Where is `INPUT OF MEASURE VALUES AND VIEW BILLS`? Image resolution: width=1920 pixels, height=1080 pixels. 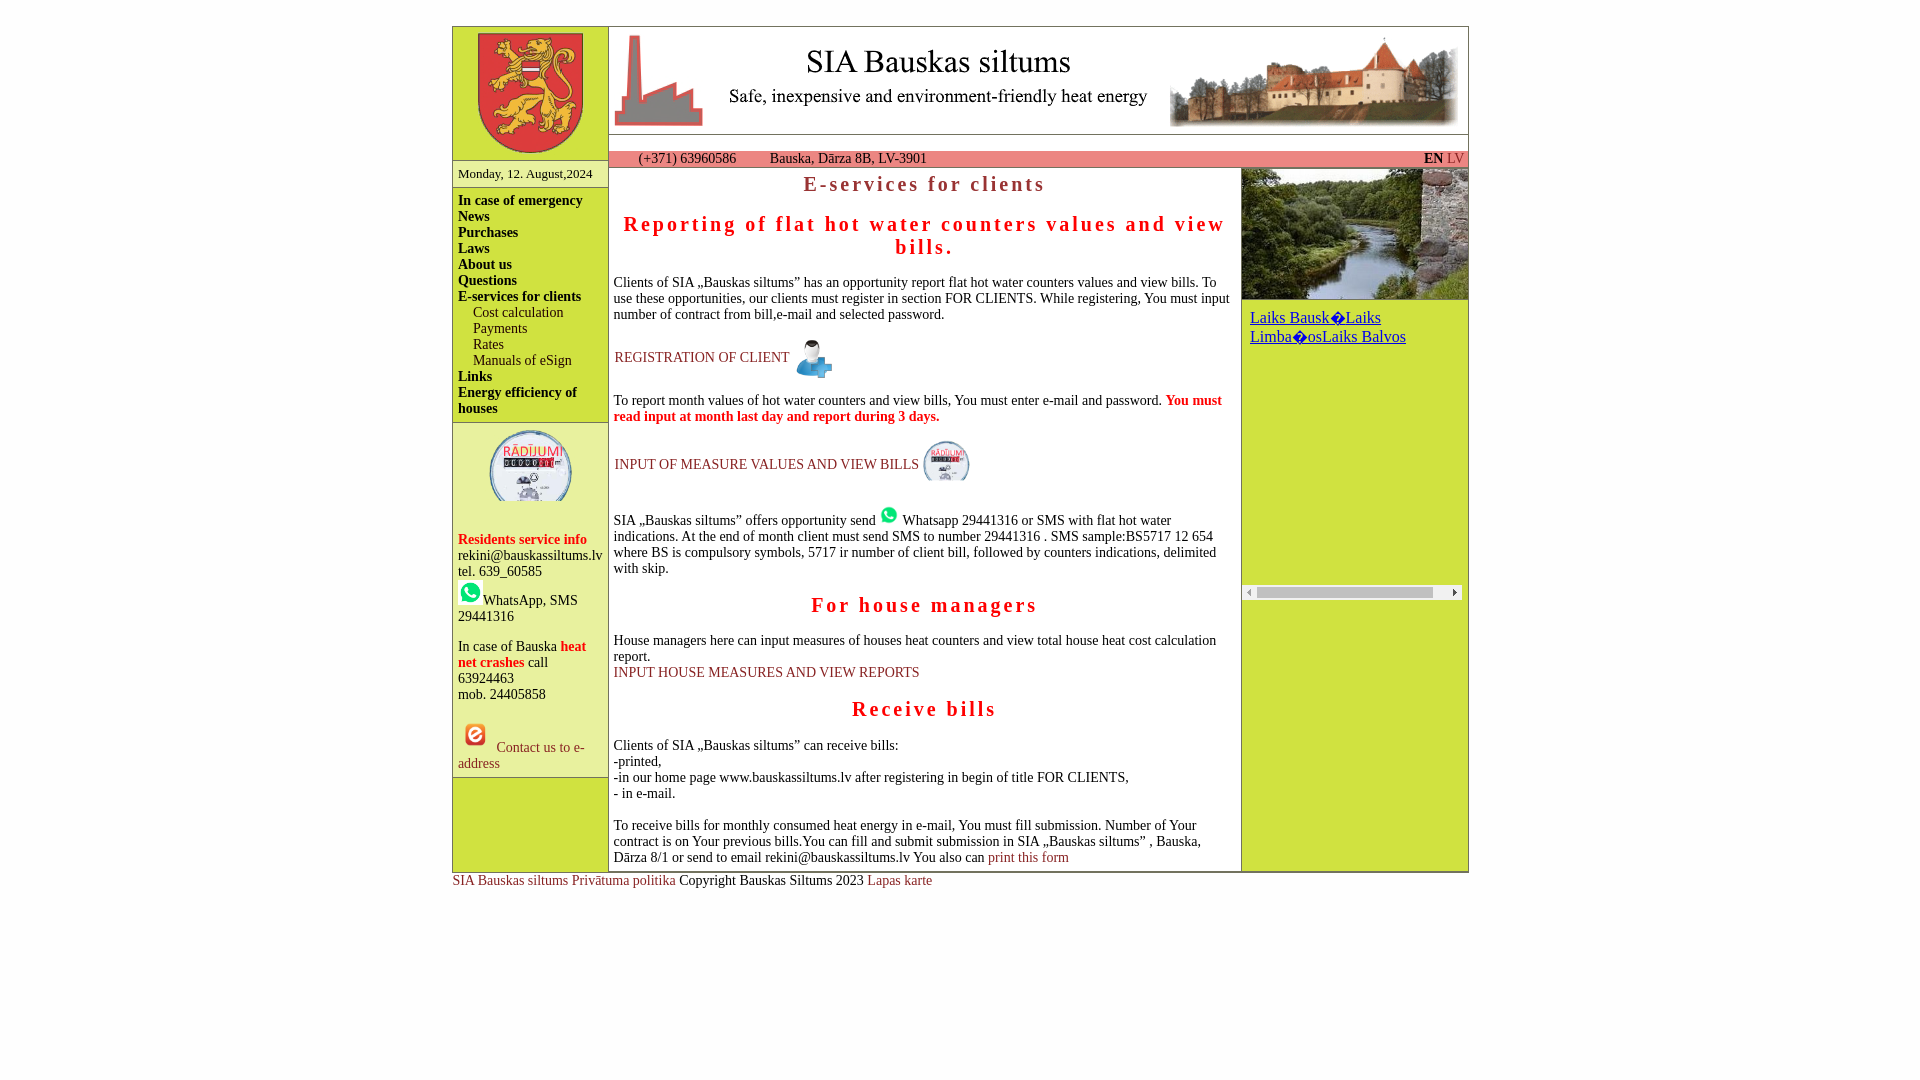
INPUT OF MEASURE VALUES AND VIEW BILLS is located at coordinates (766, 464).